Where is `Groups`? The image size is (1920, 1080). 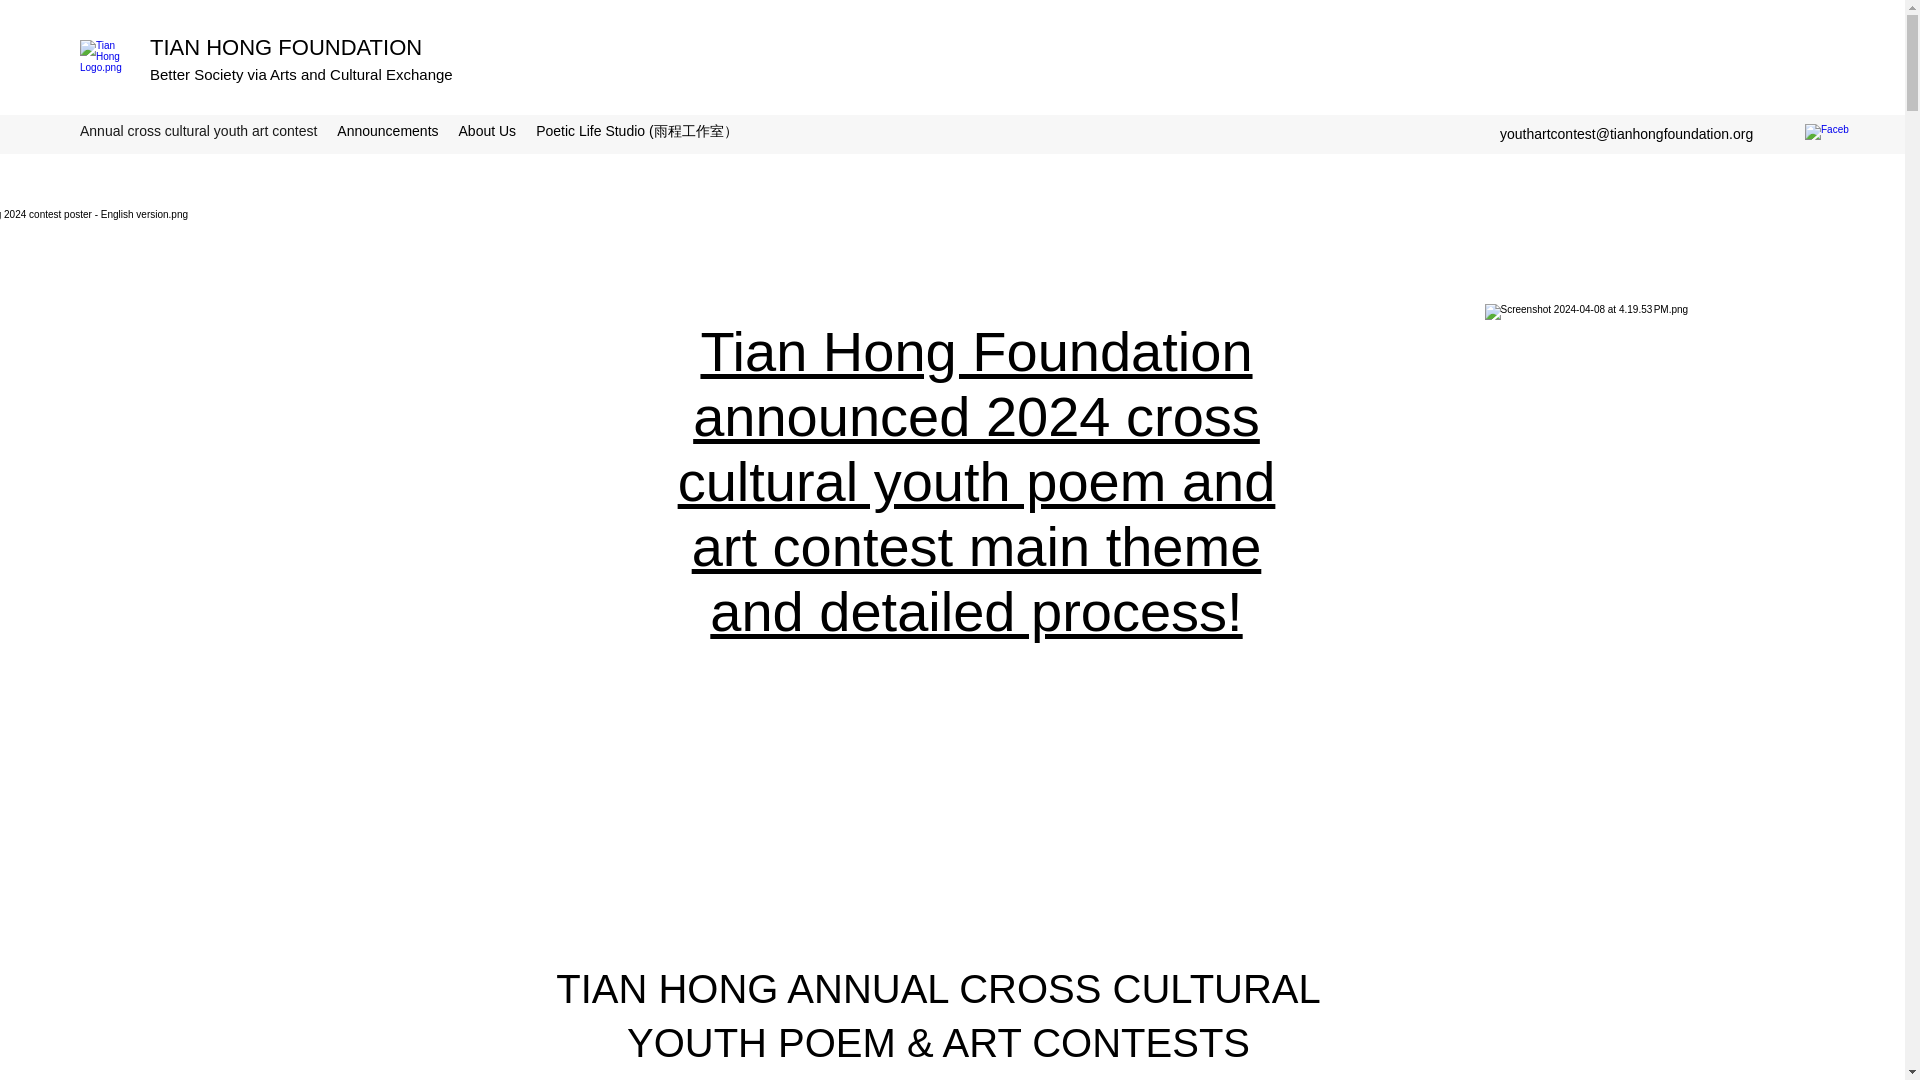 Groups is located at coordinates (781, 132).